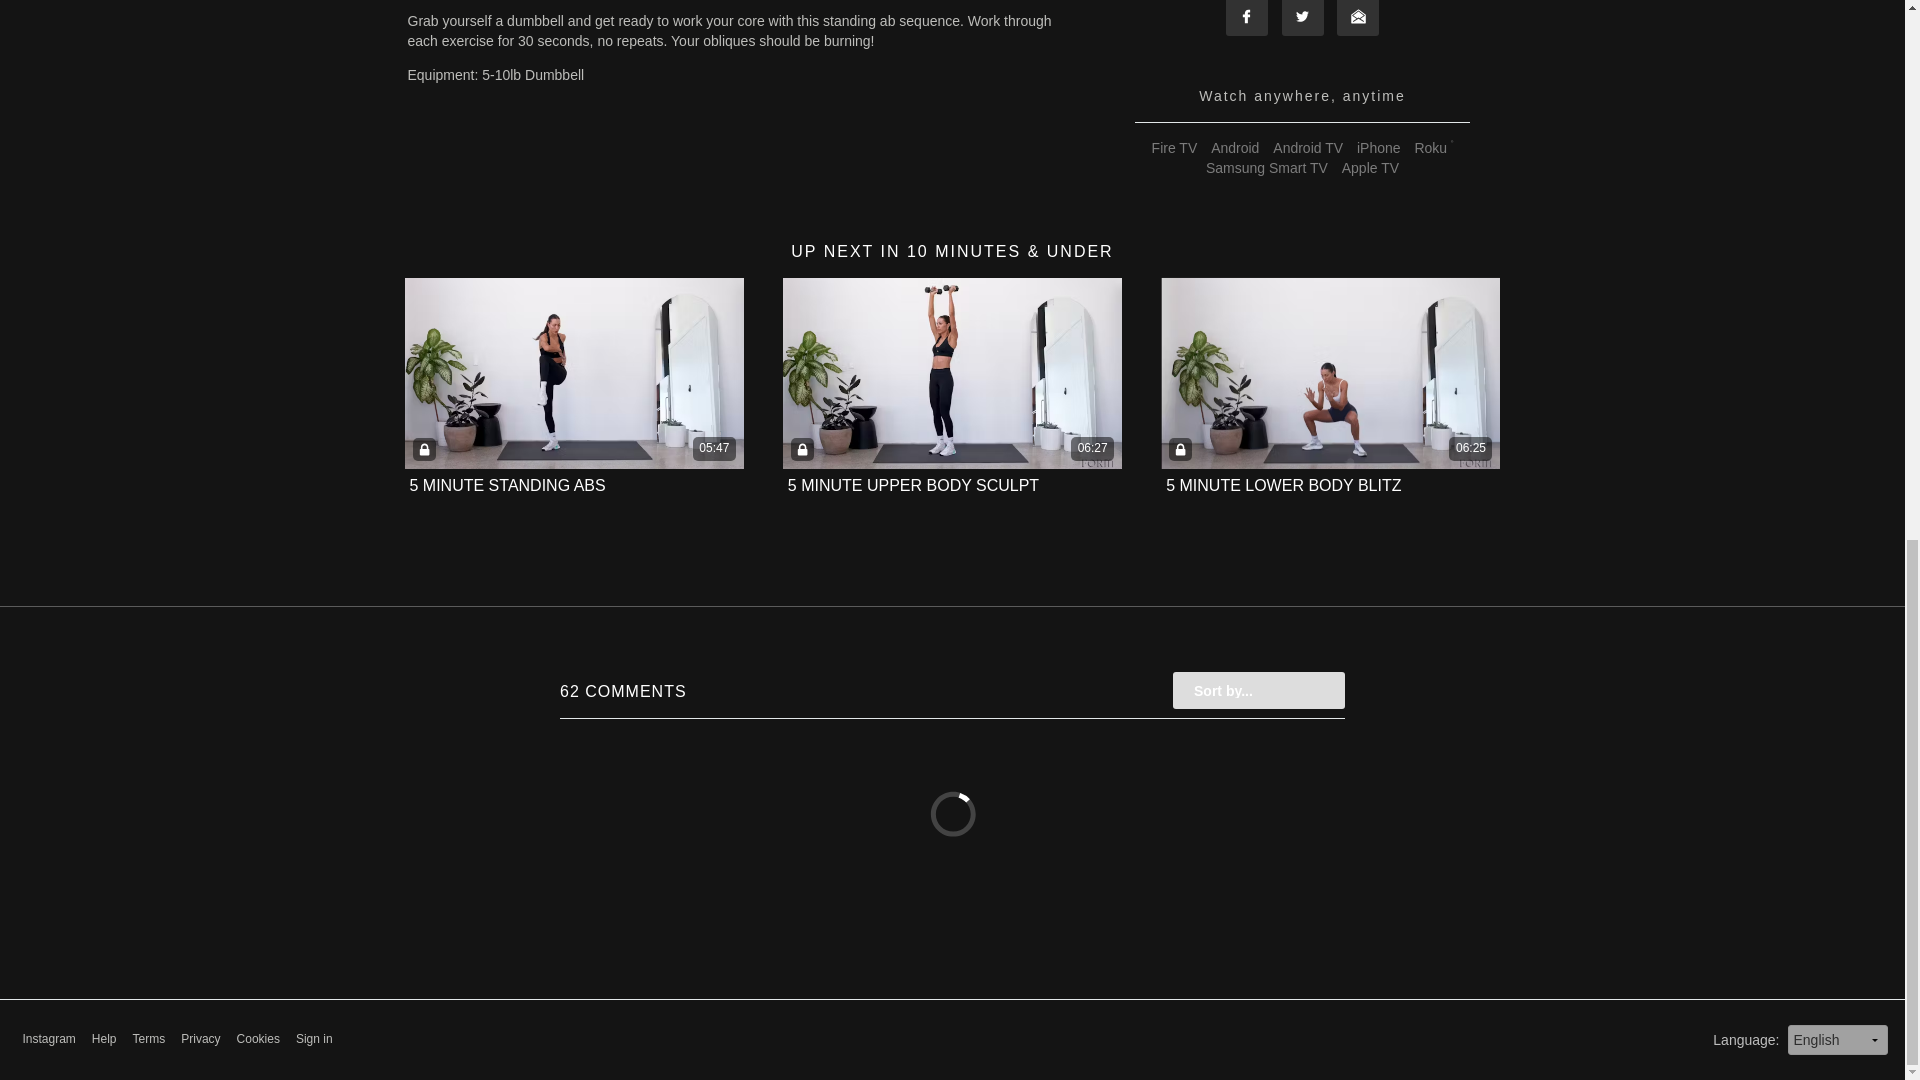 The image size is (1920, 1080). Describe the element at coordinates (1357, 18) in the screenshot. I see `Email` at that location.